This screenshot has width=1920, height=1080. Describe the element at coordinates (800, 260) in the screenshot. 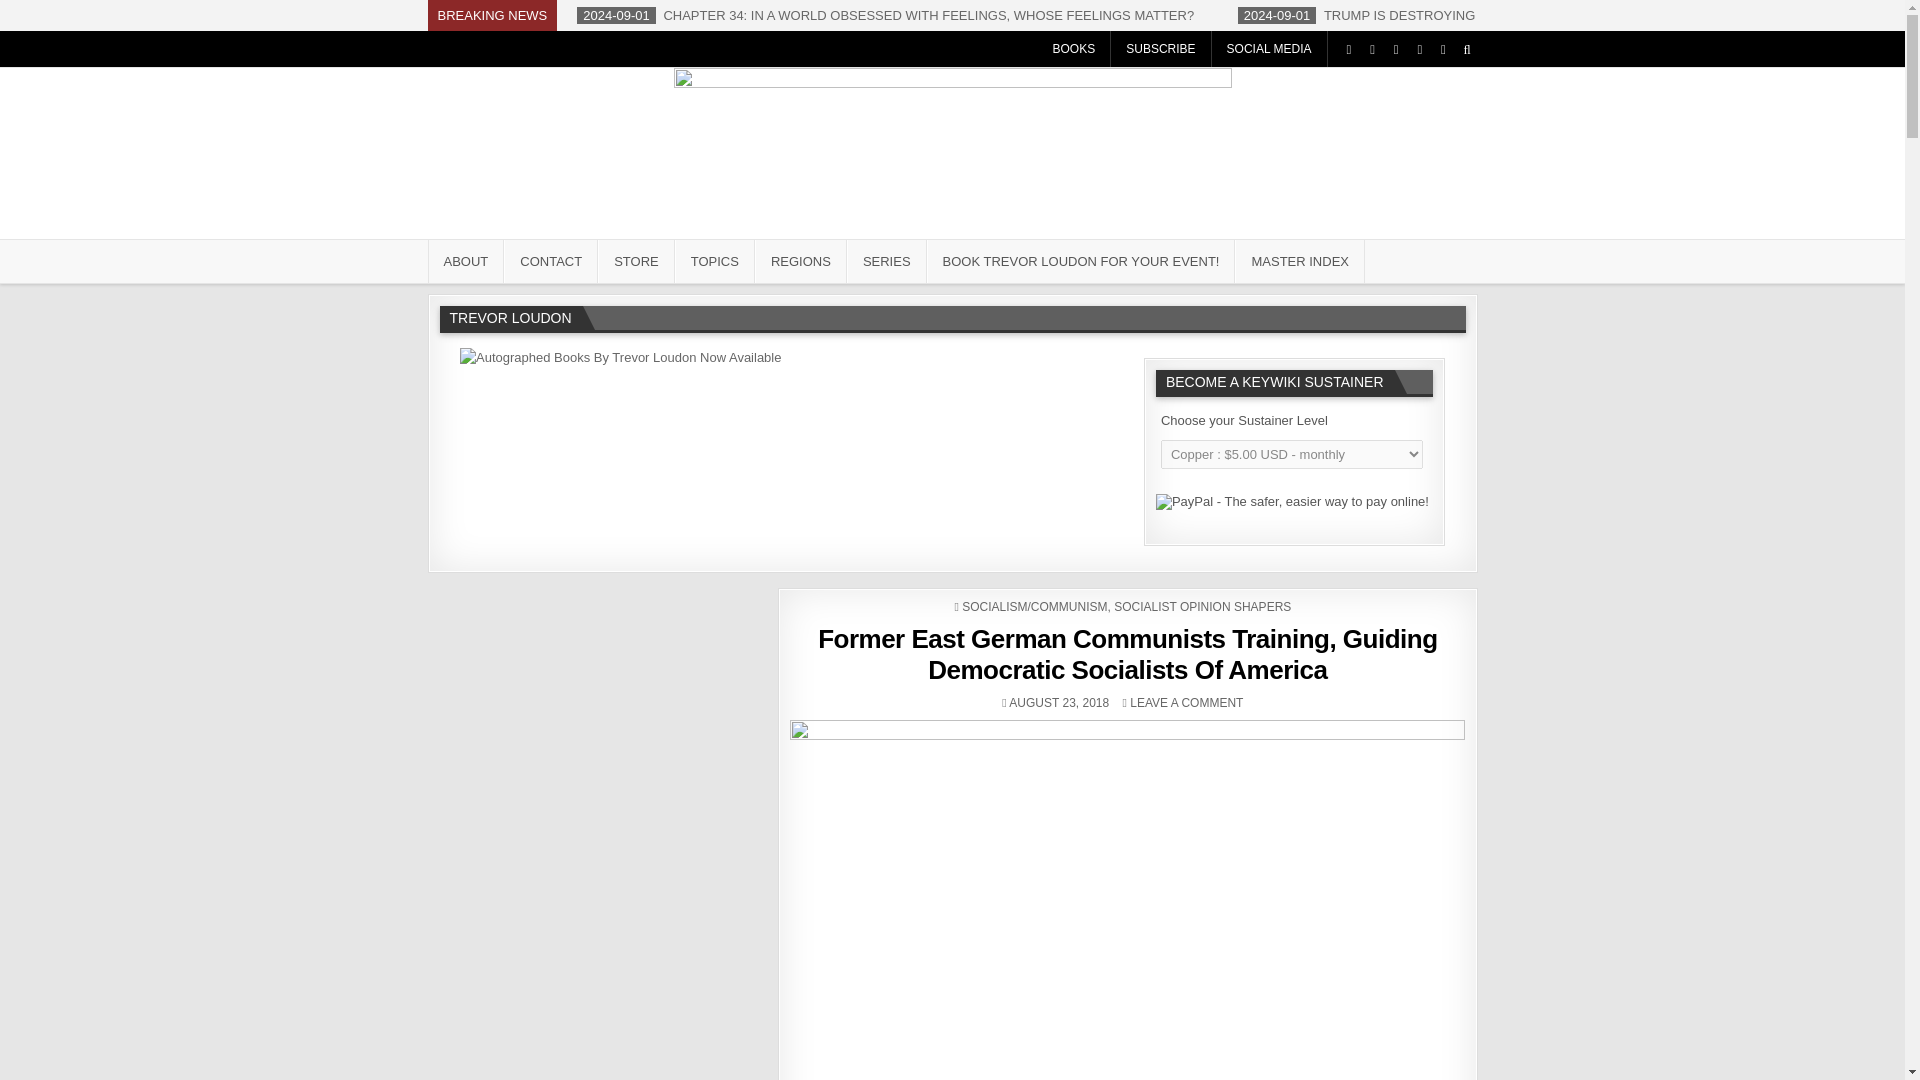

I see `REGIONS` at that location.